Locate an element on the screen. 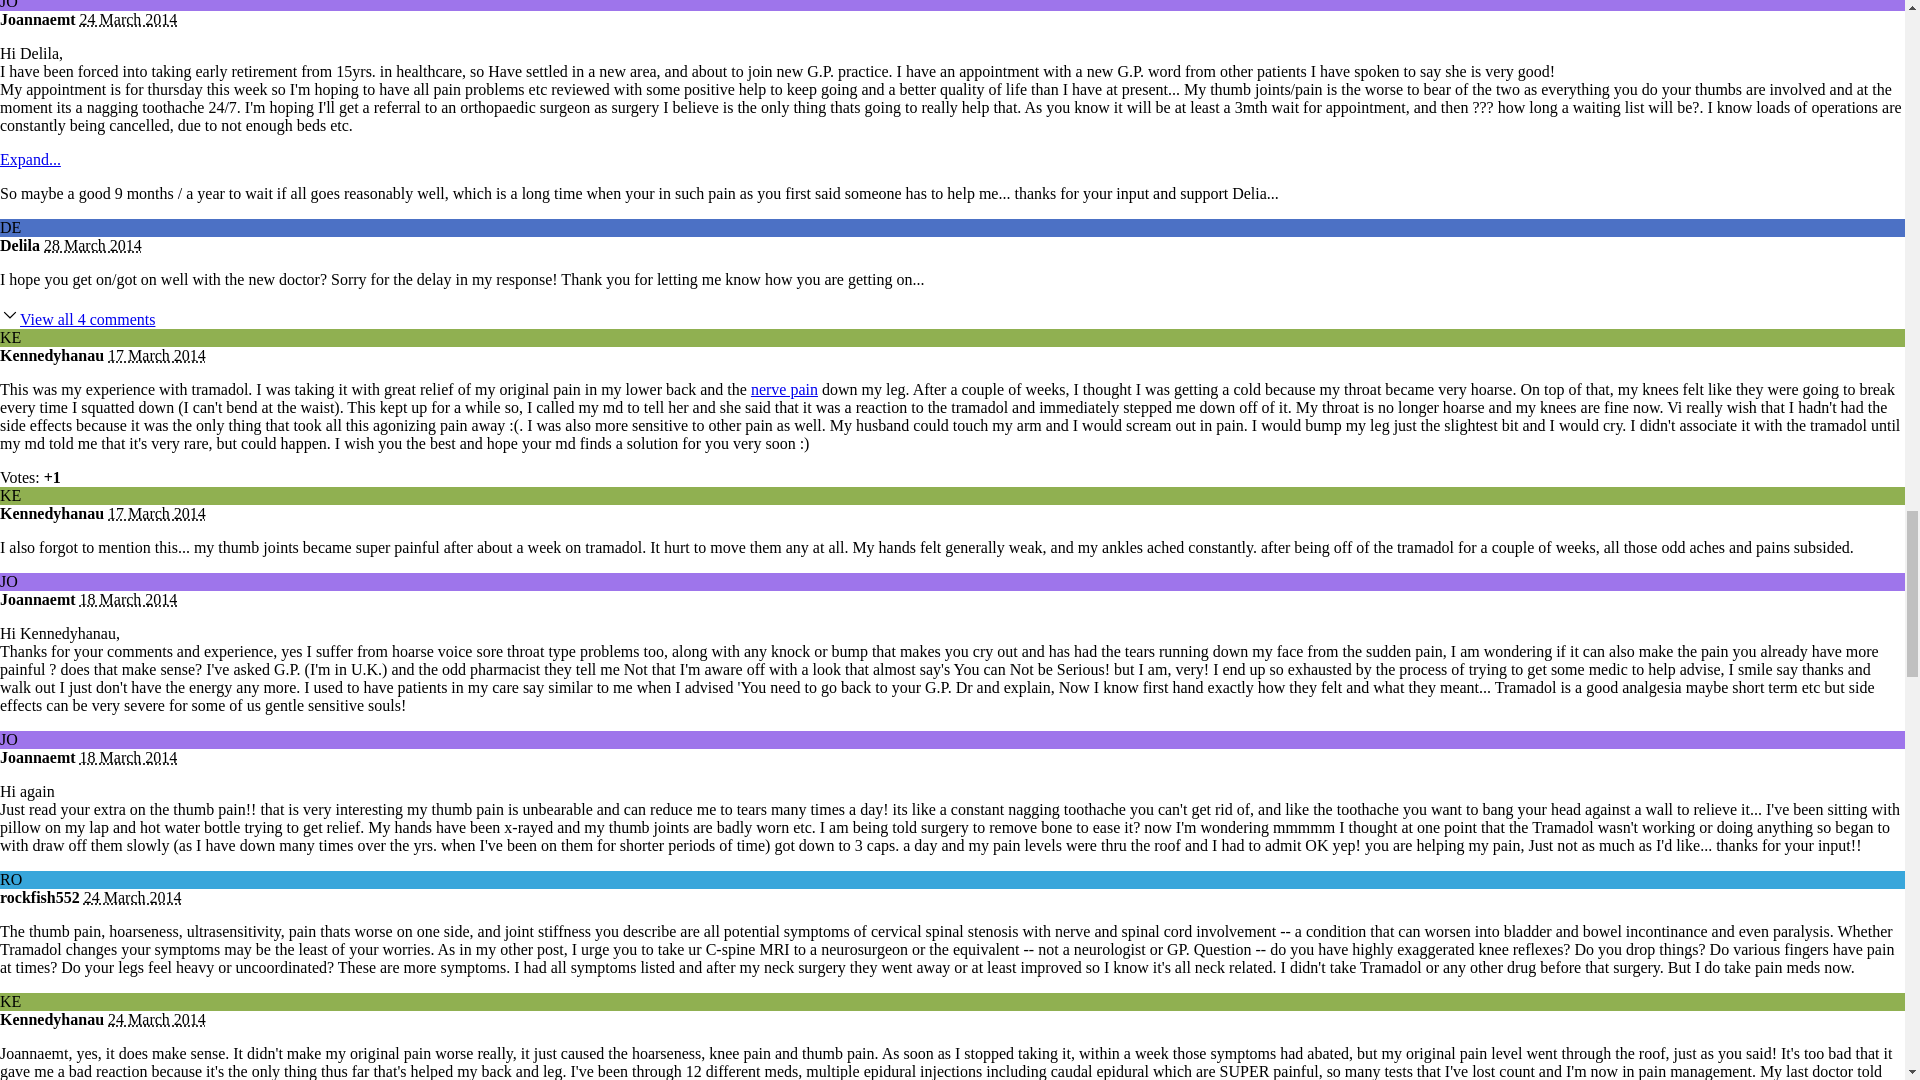 This screenshot has height=1080, width=1920. 17 March 2014 9:50am is located at coordinates (156, 354).